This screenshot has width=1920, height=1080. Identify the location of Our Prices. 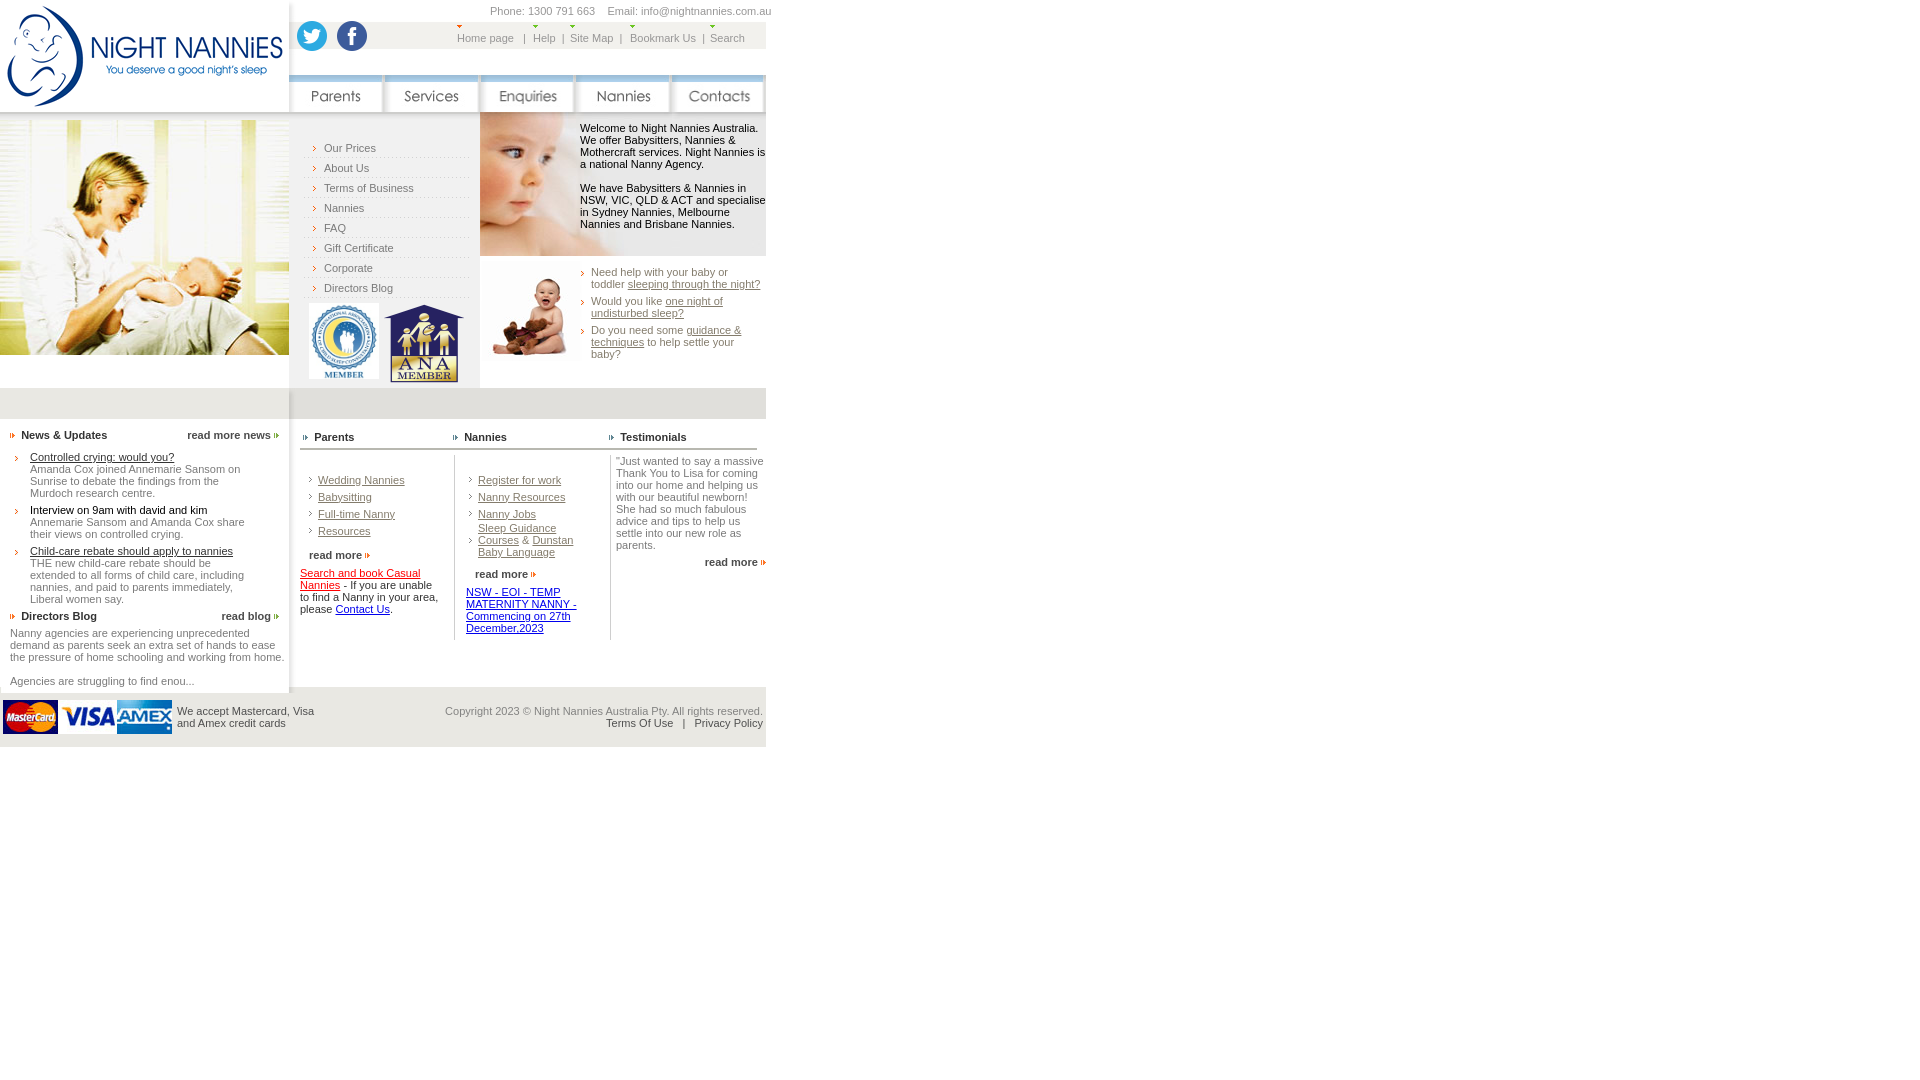
(350, 148).